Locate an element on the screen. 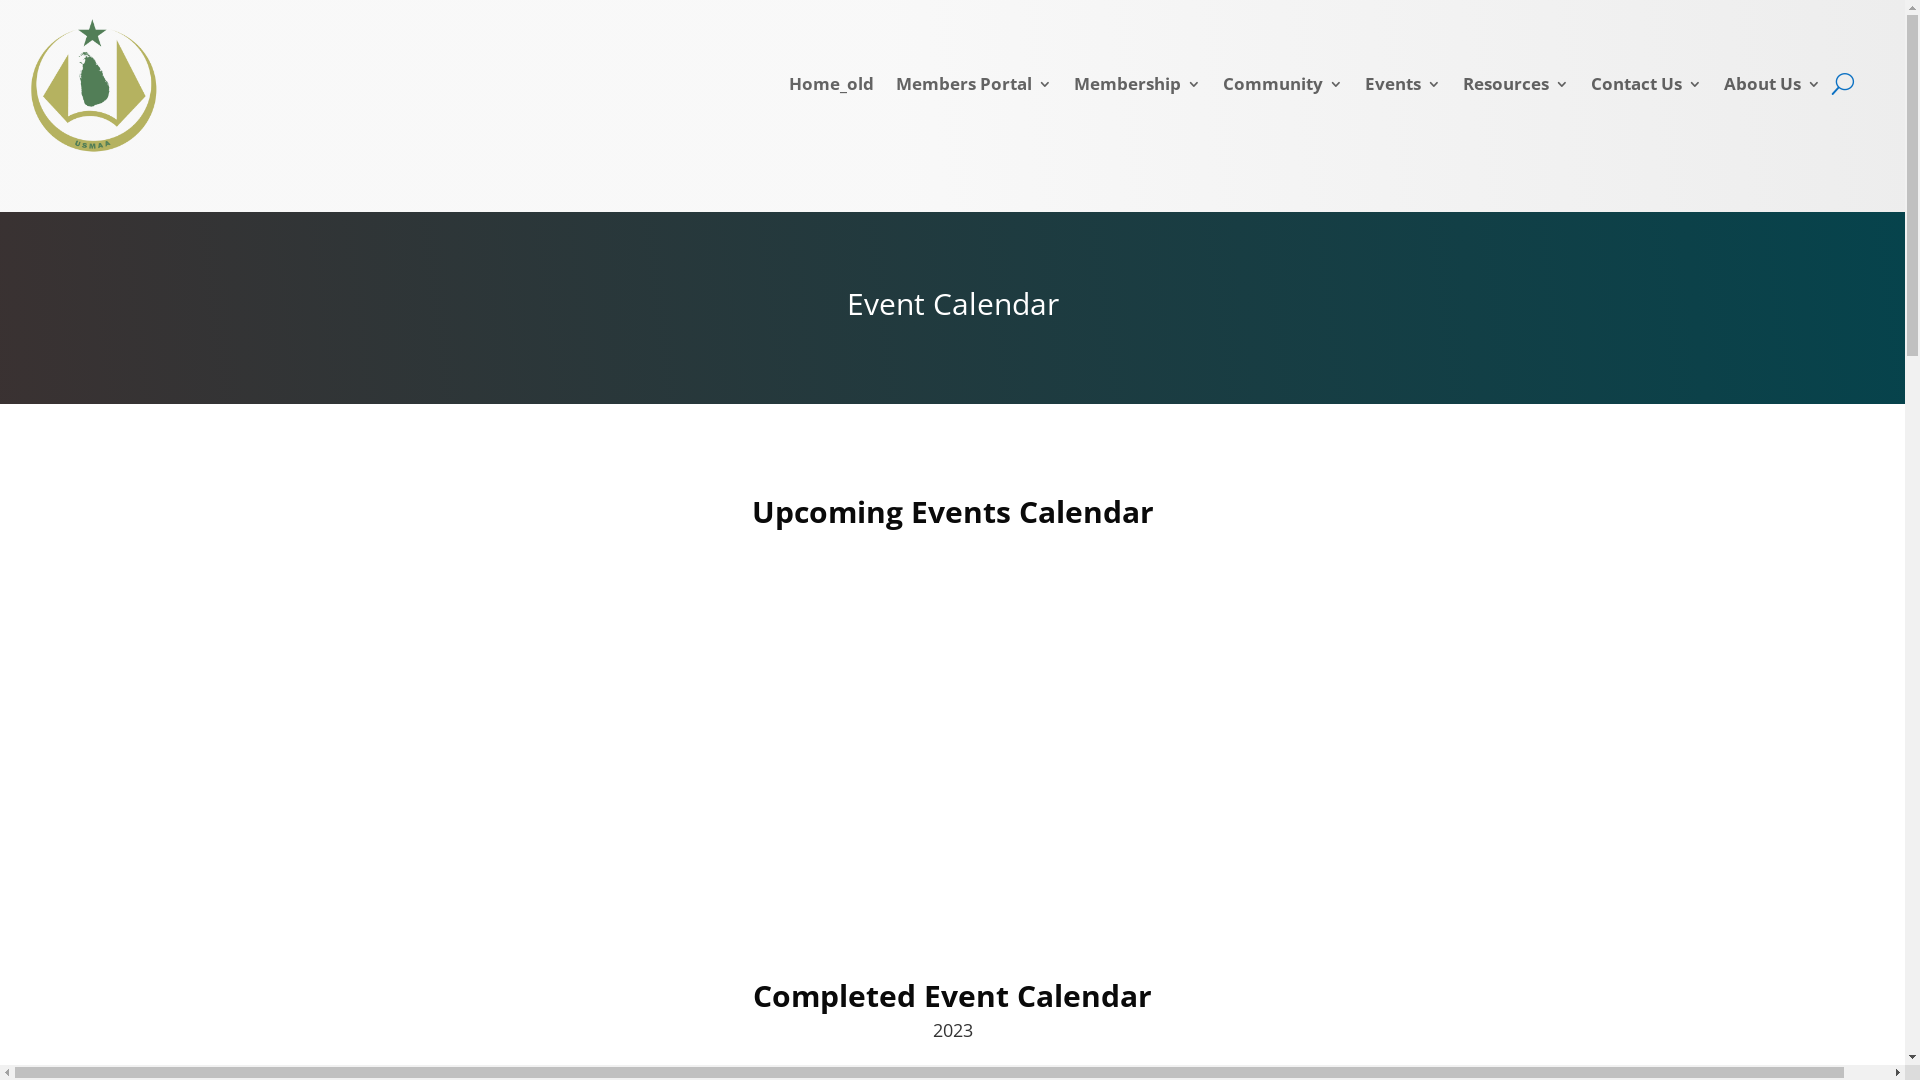  Resources is located at coordinates (1516, 88).